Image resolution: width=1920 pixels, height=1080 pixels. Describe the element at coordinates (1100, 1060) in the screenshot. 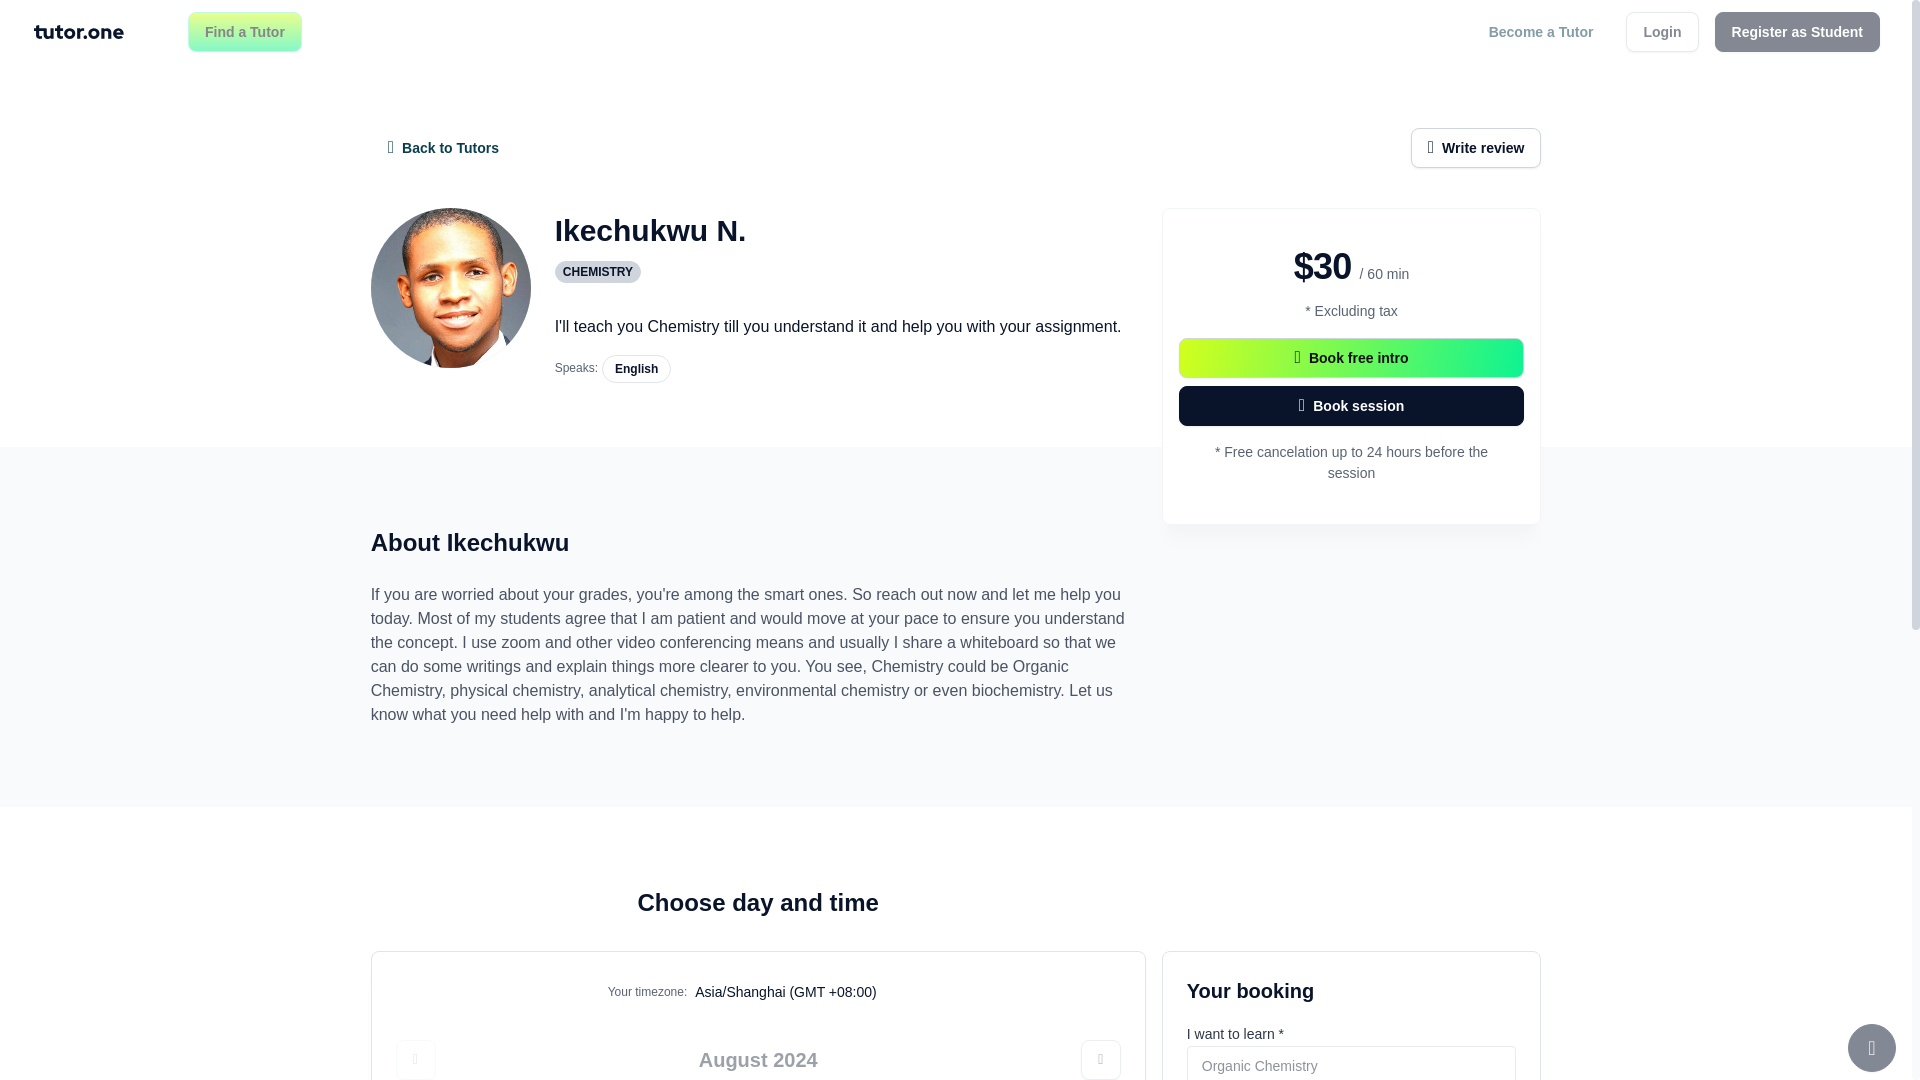

I see `Next` at that location.